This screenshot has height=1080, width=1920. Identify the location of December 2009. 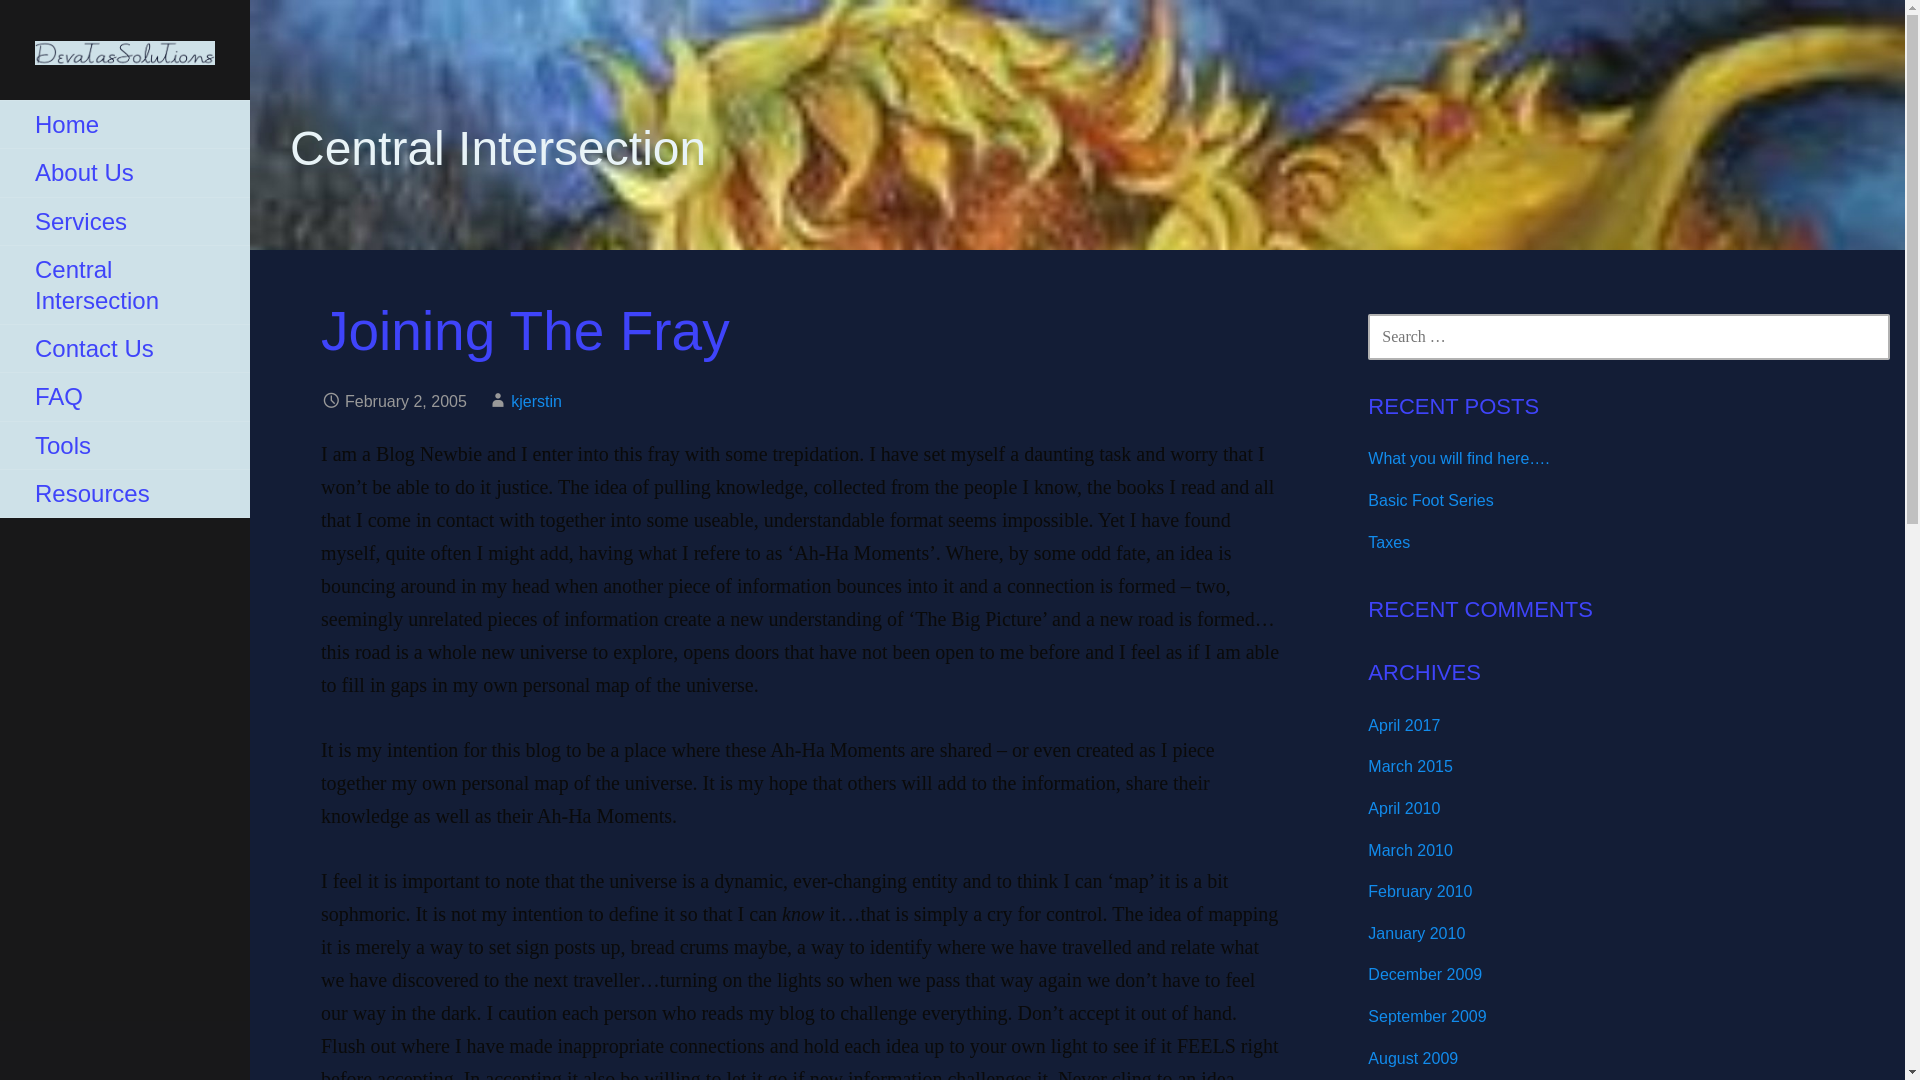
(1424, 974).